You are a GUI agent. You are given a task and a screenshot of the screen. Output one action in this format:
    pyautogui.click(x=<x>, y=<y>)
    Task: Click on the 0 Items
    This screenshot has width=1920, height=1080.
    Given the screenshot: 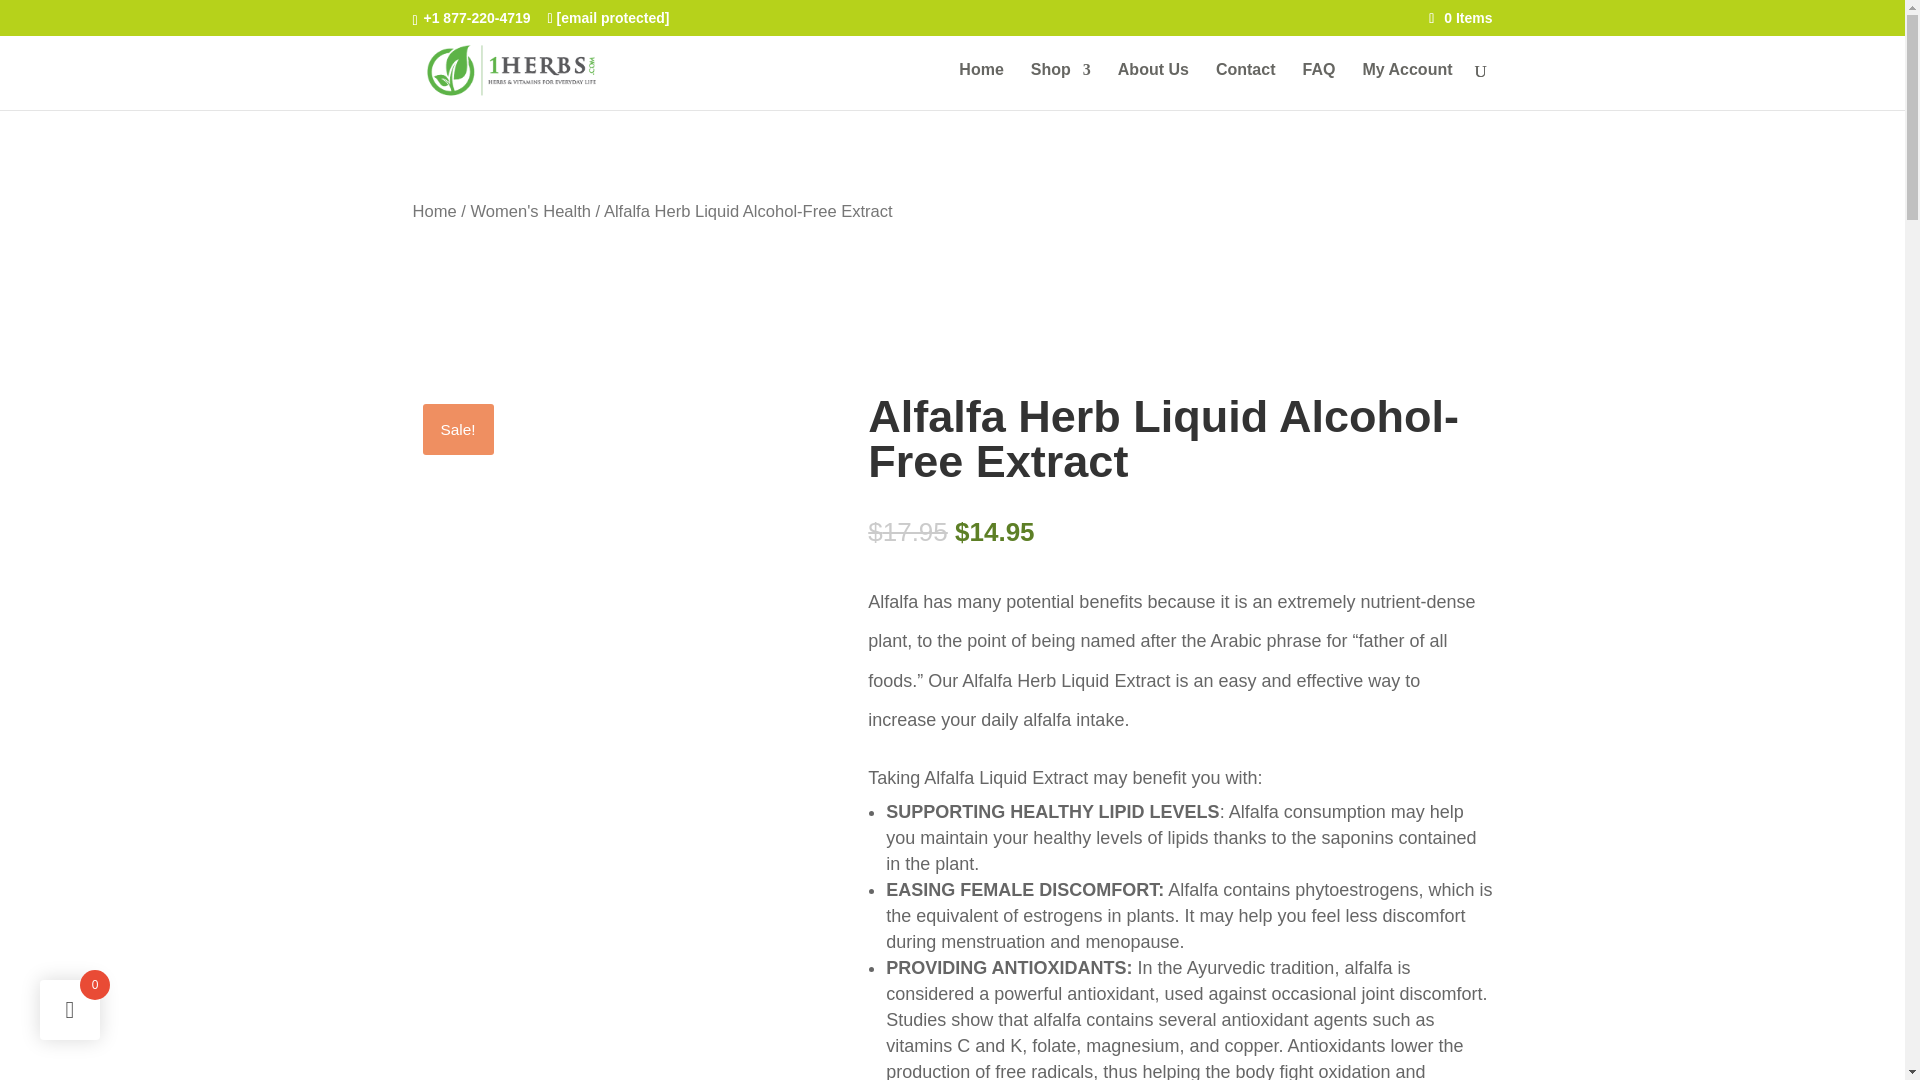 What is the action you would take?
    pyautogui.click(x=1460, y=17)
    